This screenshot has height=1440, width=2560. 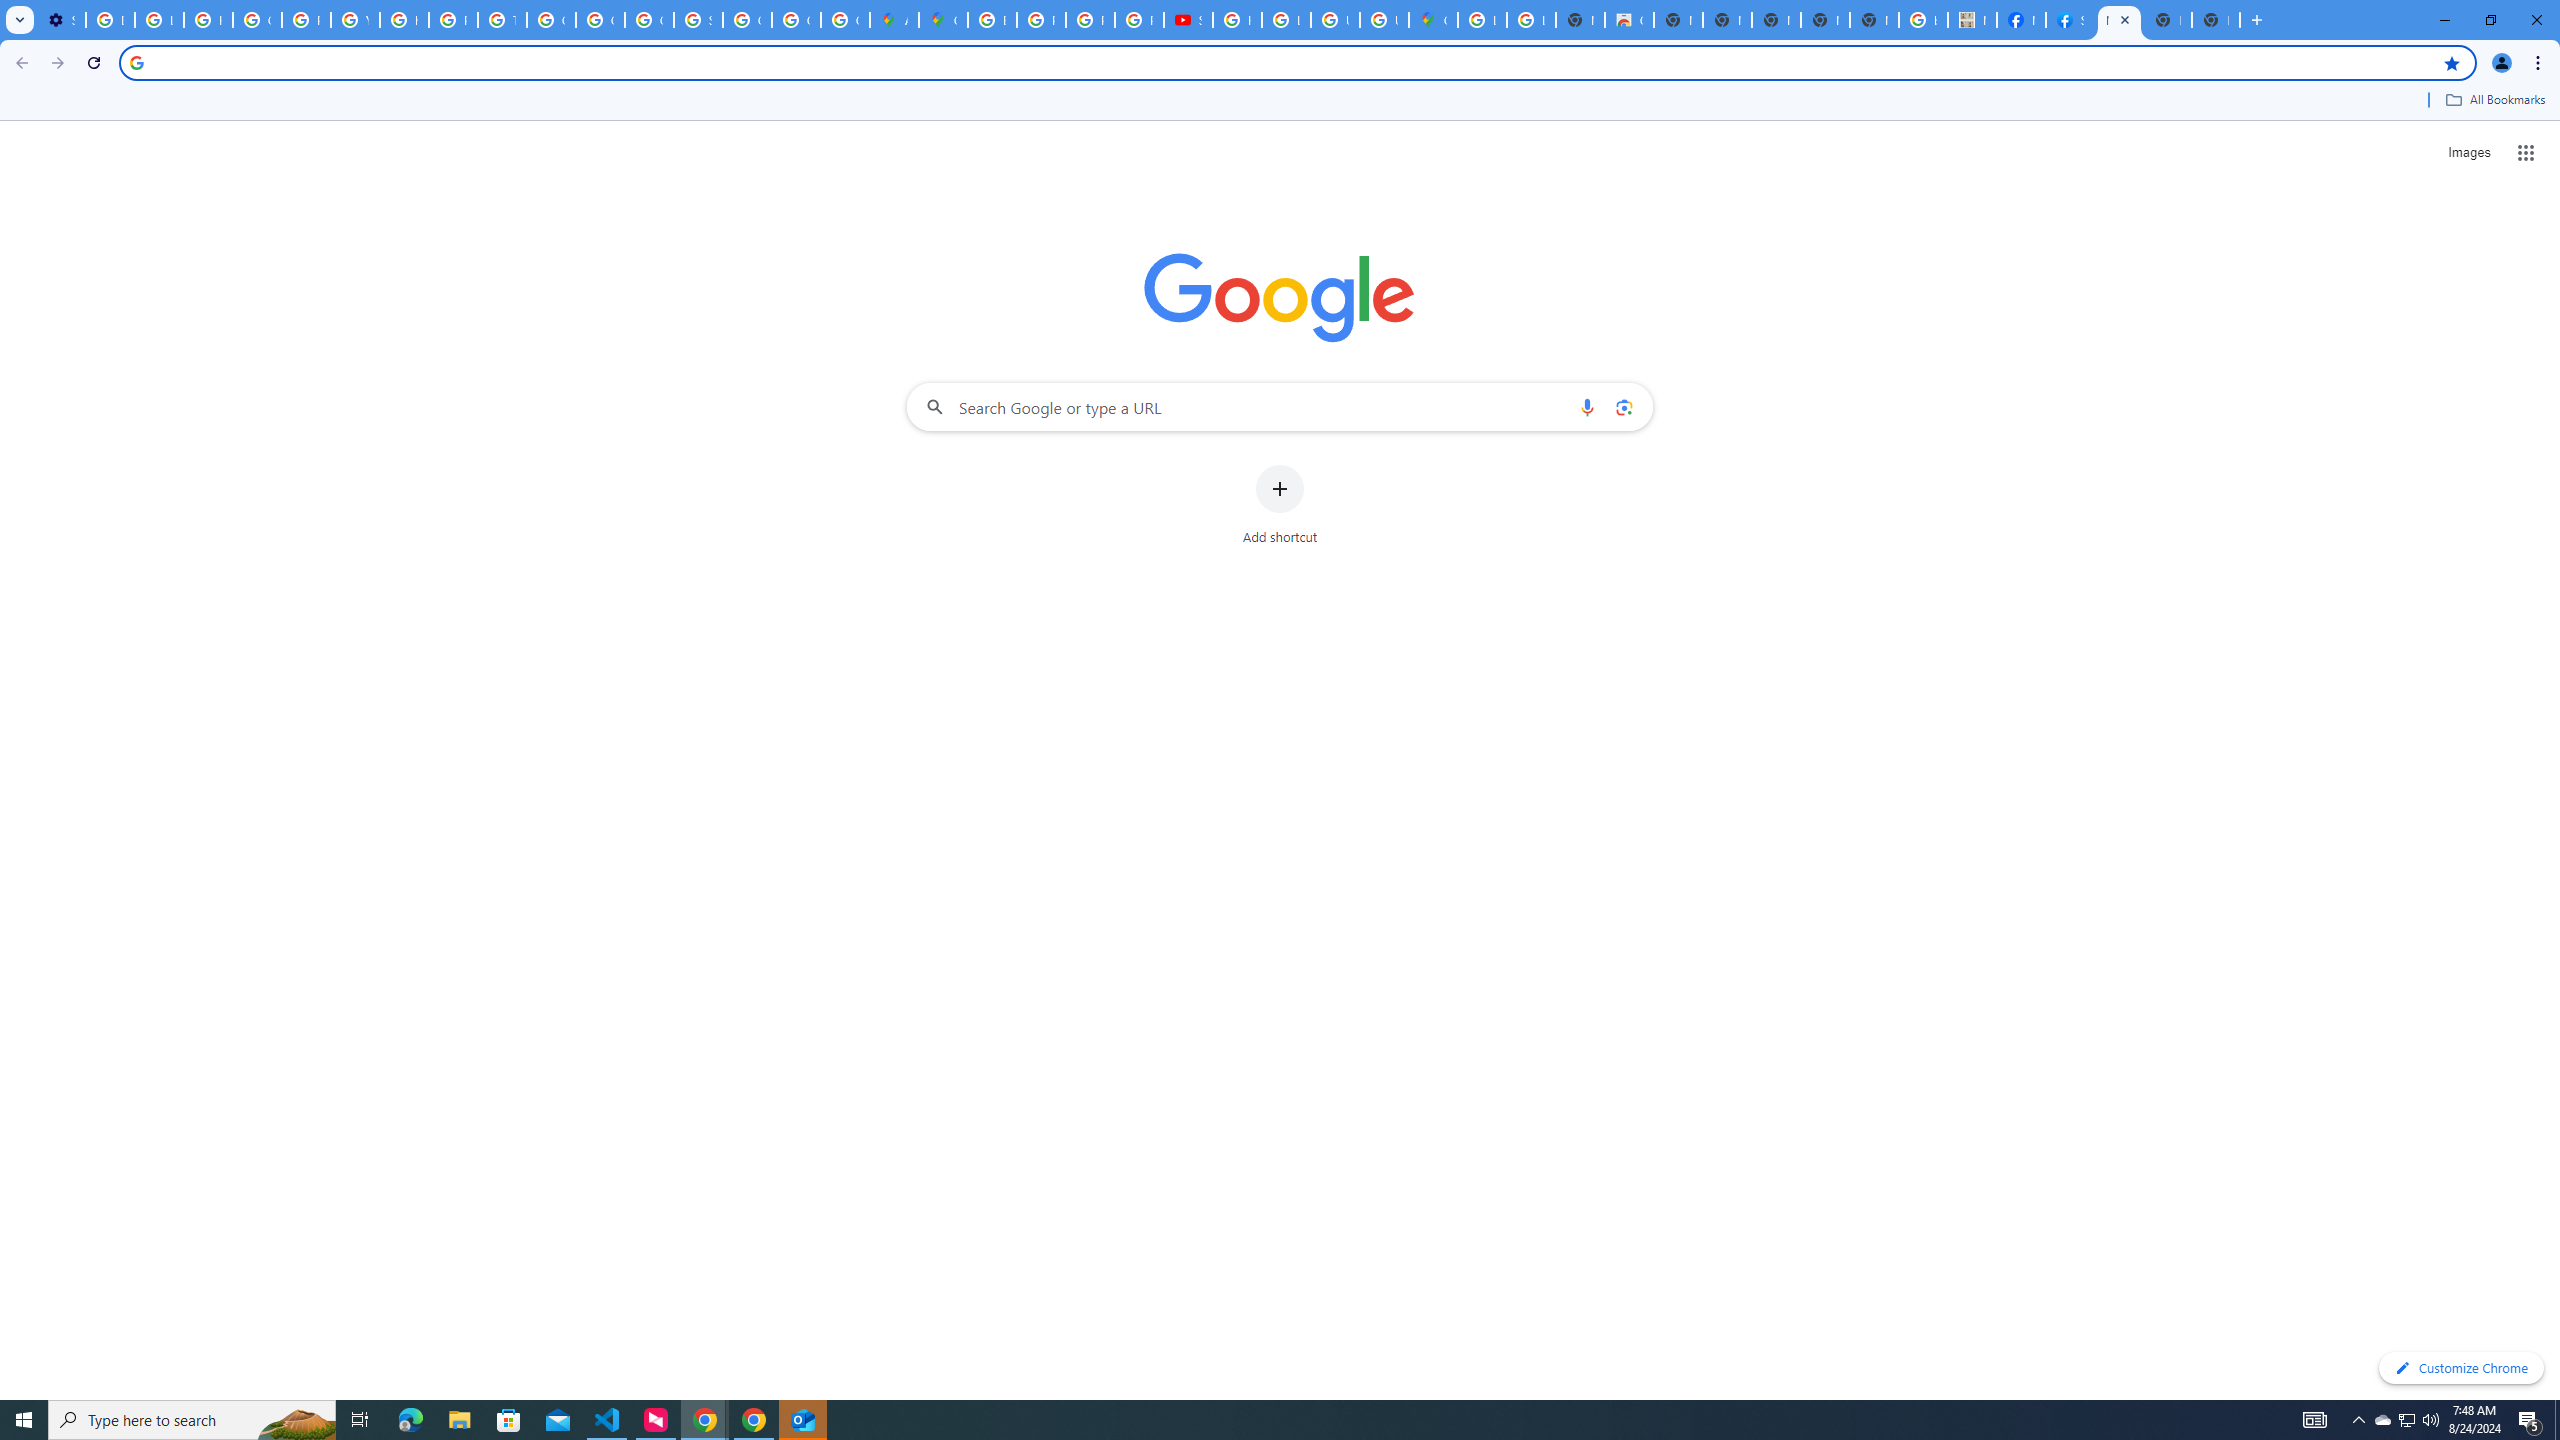 I want to click on Miley Cyrus | Facebook, so click(x=2022, y=20).